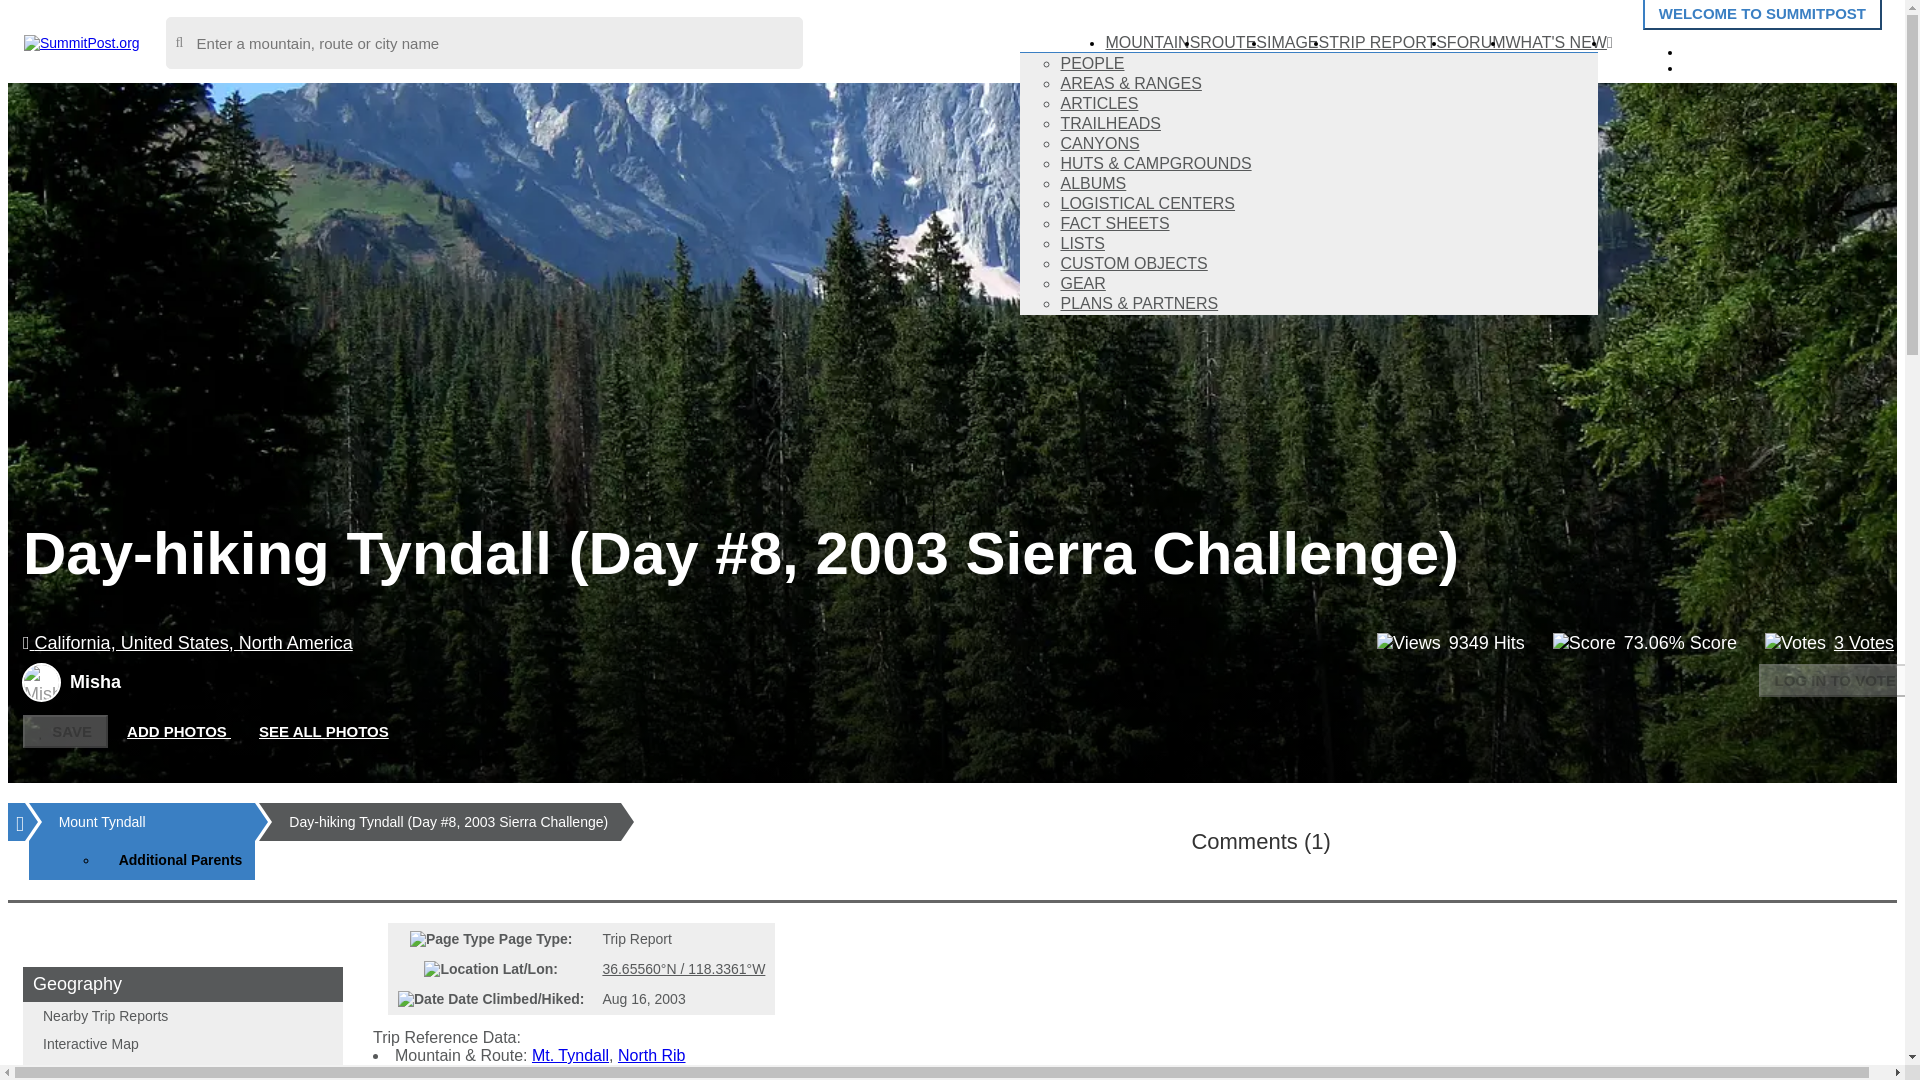 This screenshot has width=1920, height=1080. Describe the element at coordinates (1476, 42) in the screenshot. I see `FORUM` at that location.